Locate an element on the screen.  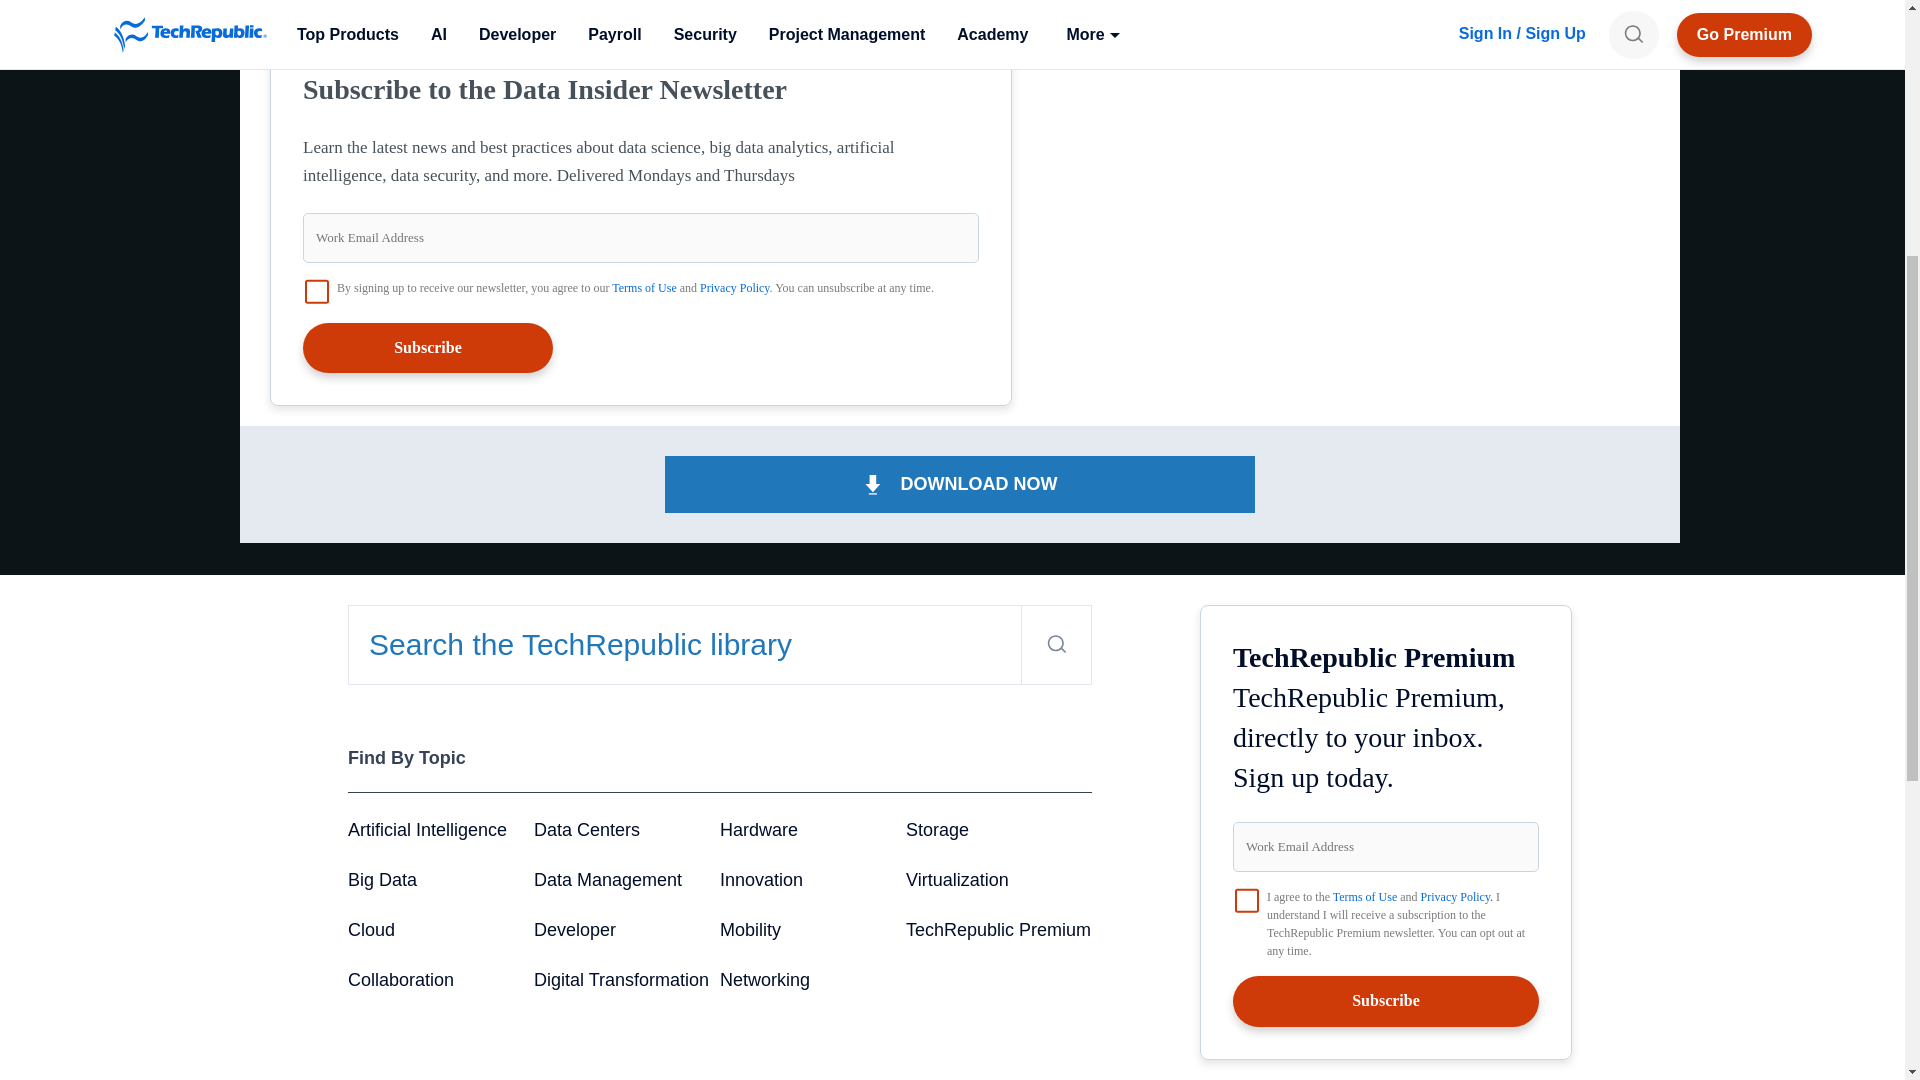
on is located at coordinates (316, 291).